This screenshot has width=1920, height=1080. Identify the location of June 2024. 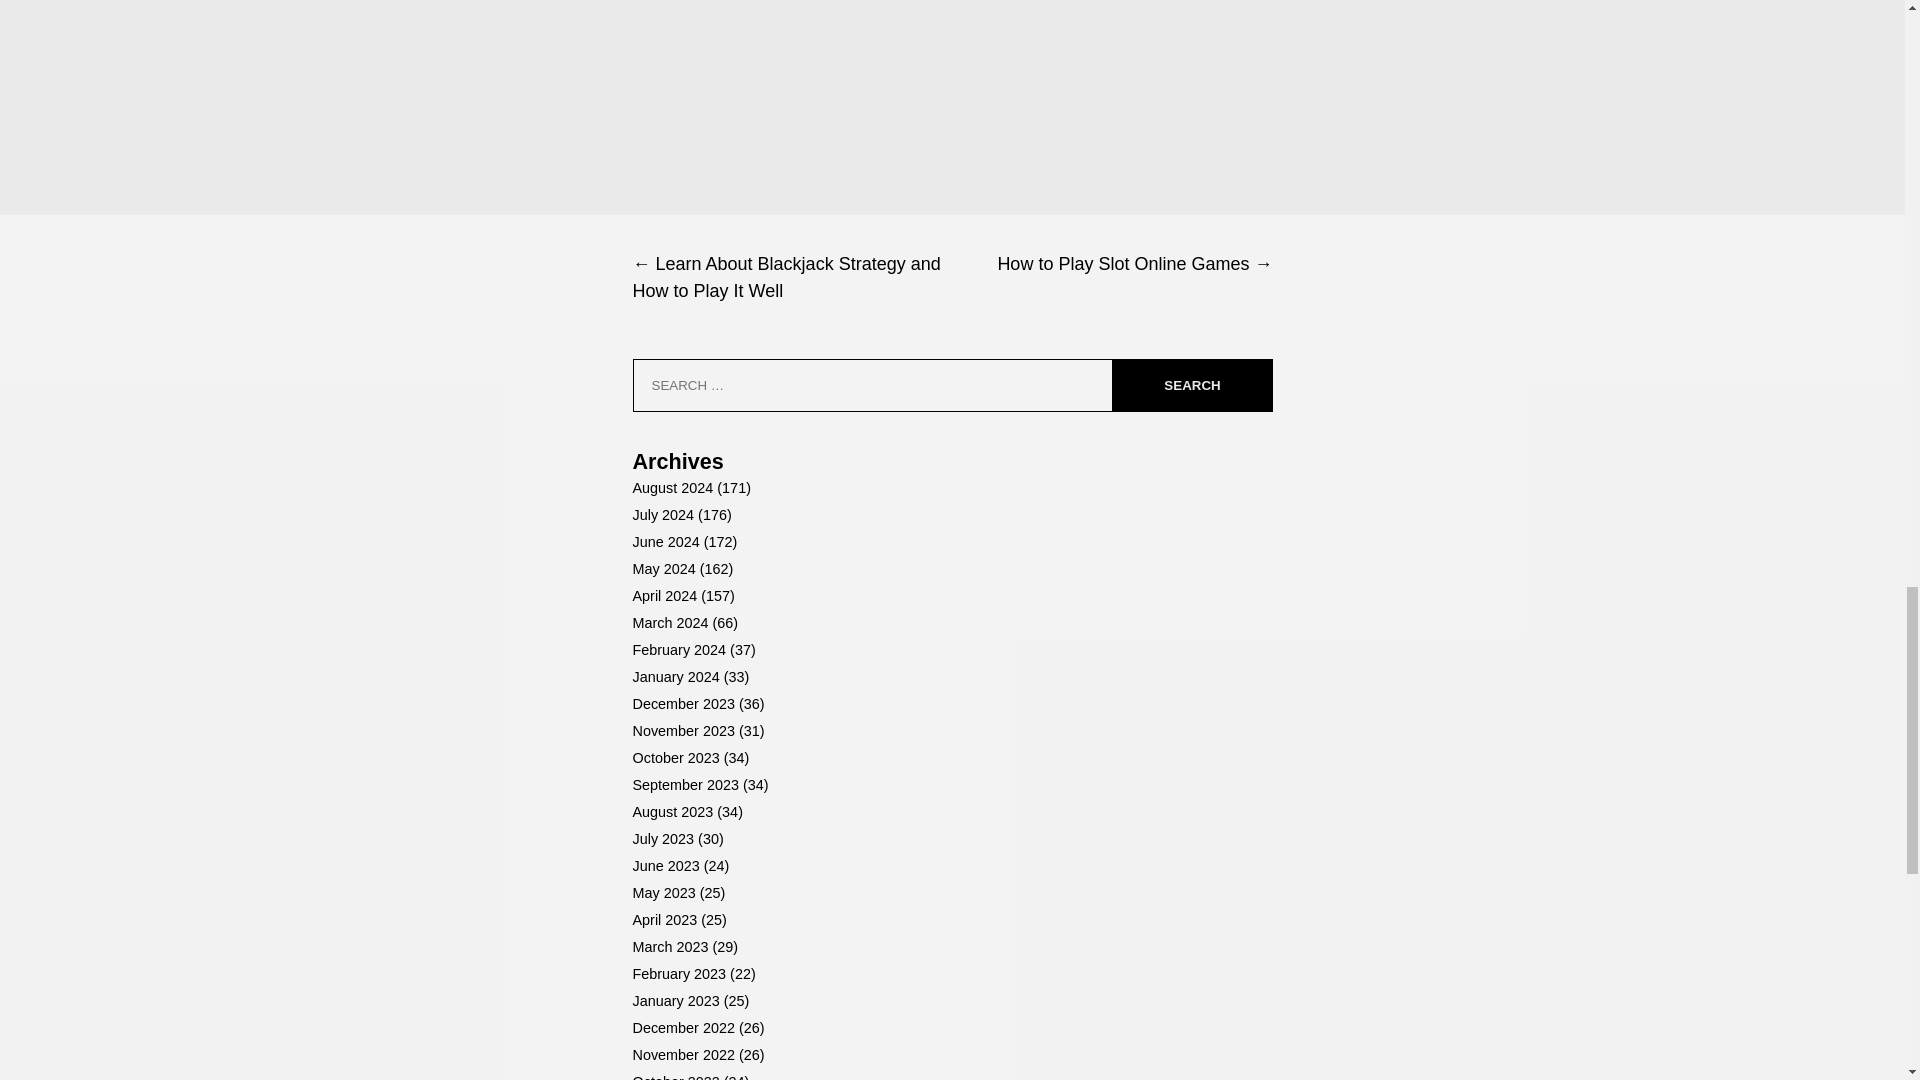
(664, 541).